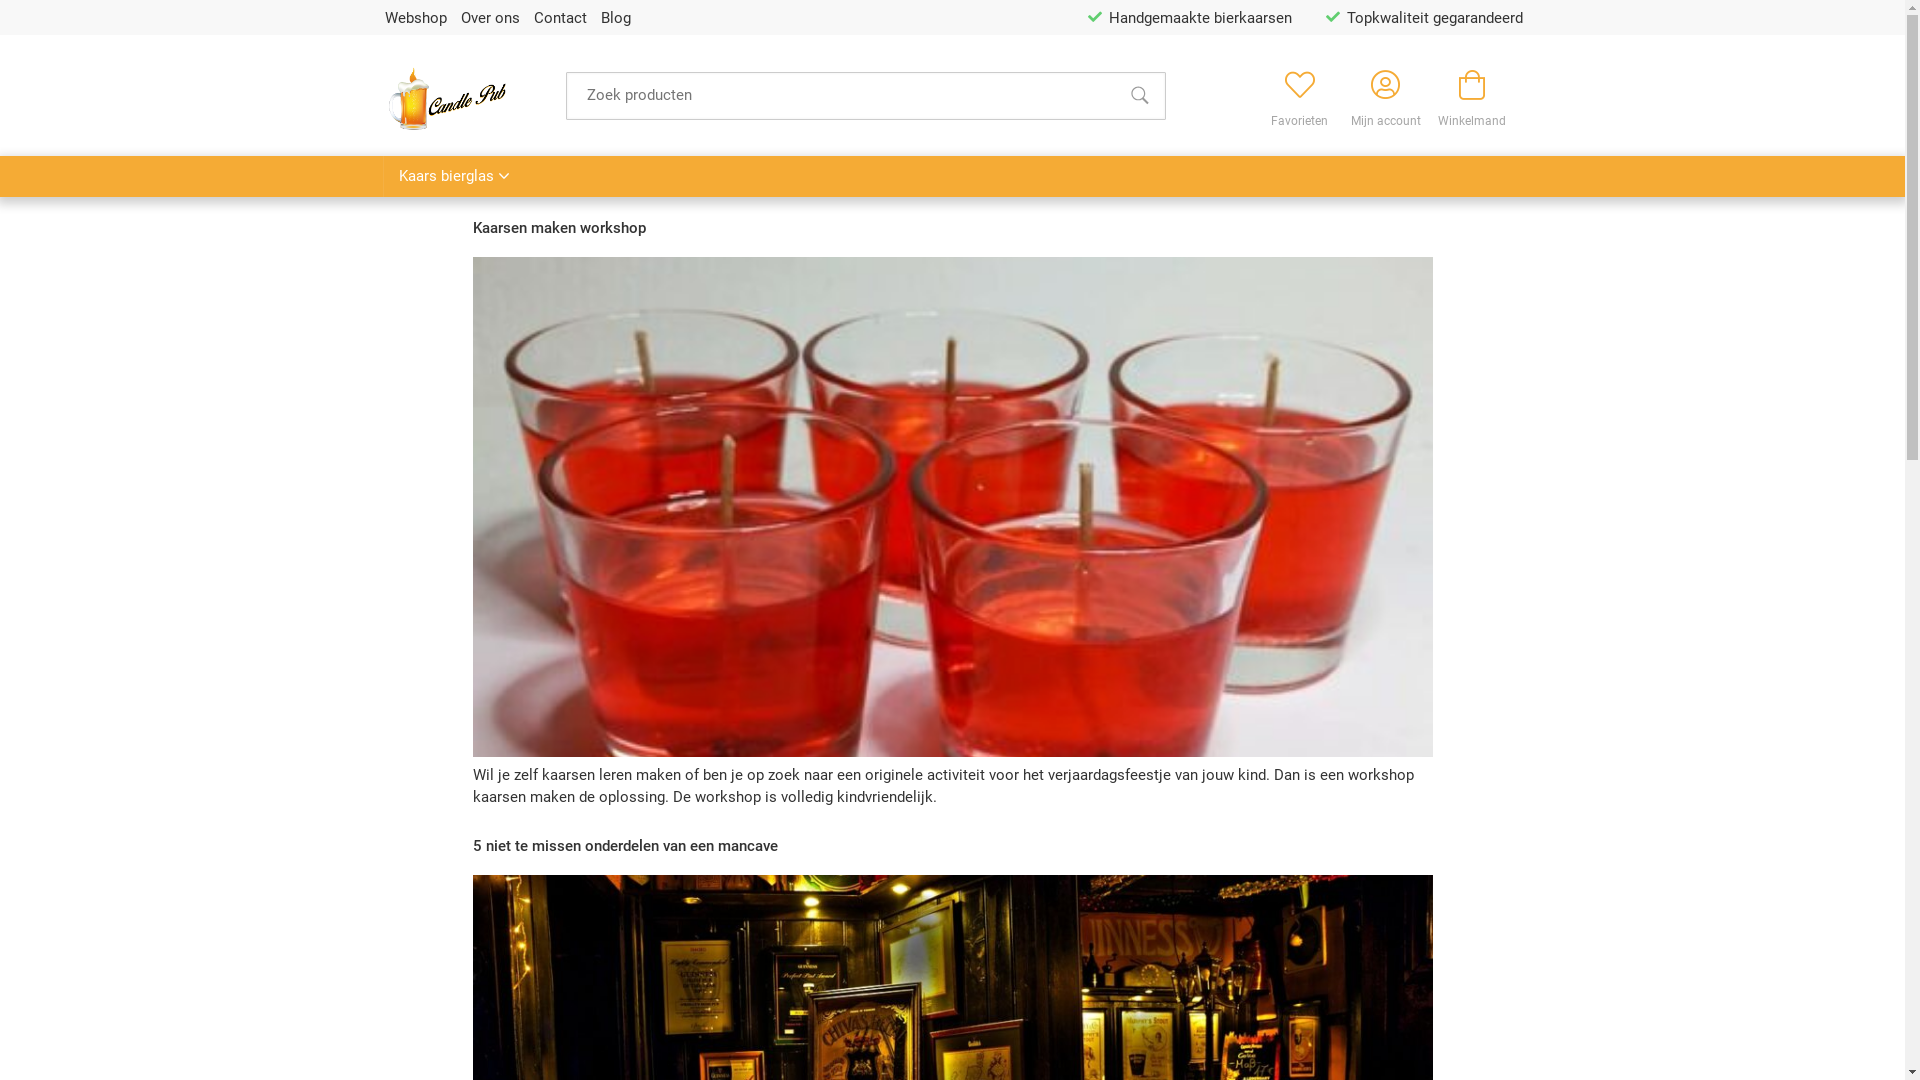  Describe the element at coordinates (452, 176) in the screenshot. I see `Kaars bierglas` at that location.